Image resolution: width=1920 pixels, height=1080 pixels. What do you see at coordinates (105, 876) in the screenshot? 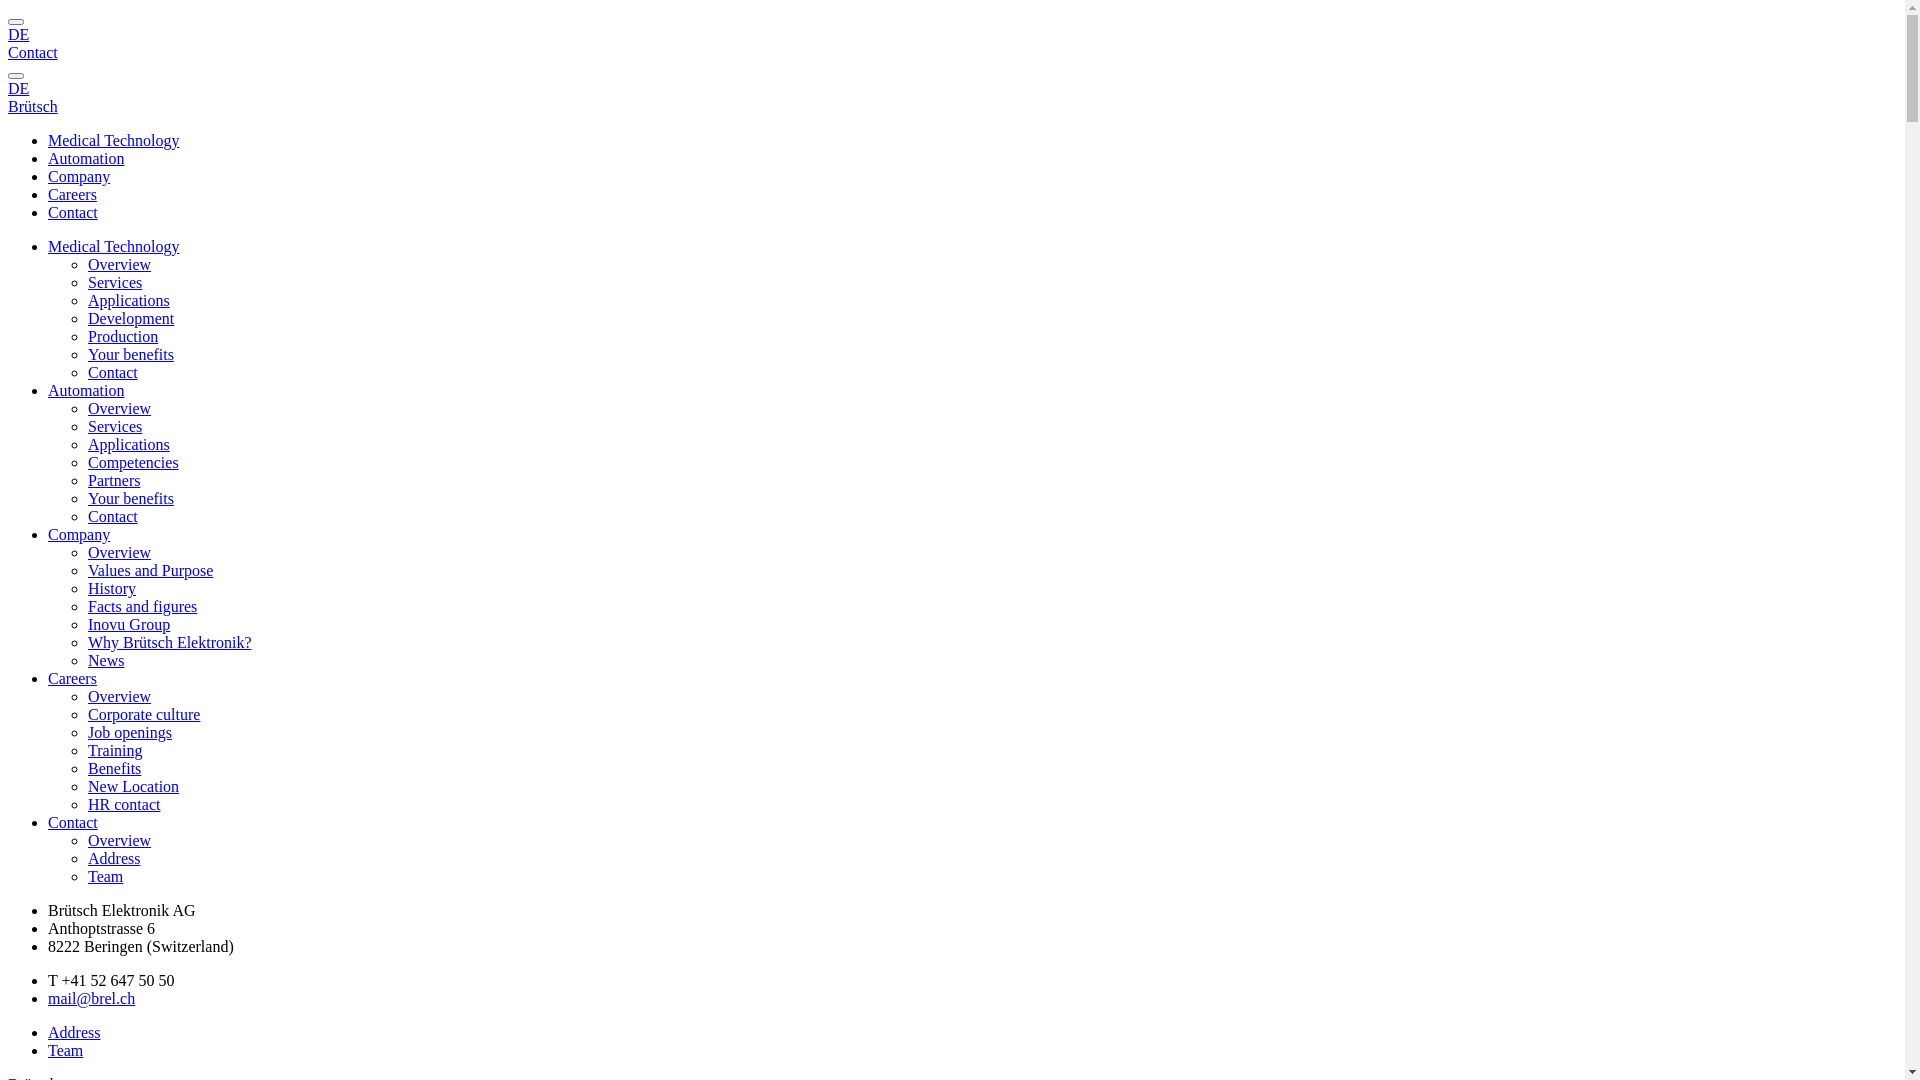
I see `Team` at bounding box center [105, 876].